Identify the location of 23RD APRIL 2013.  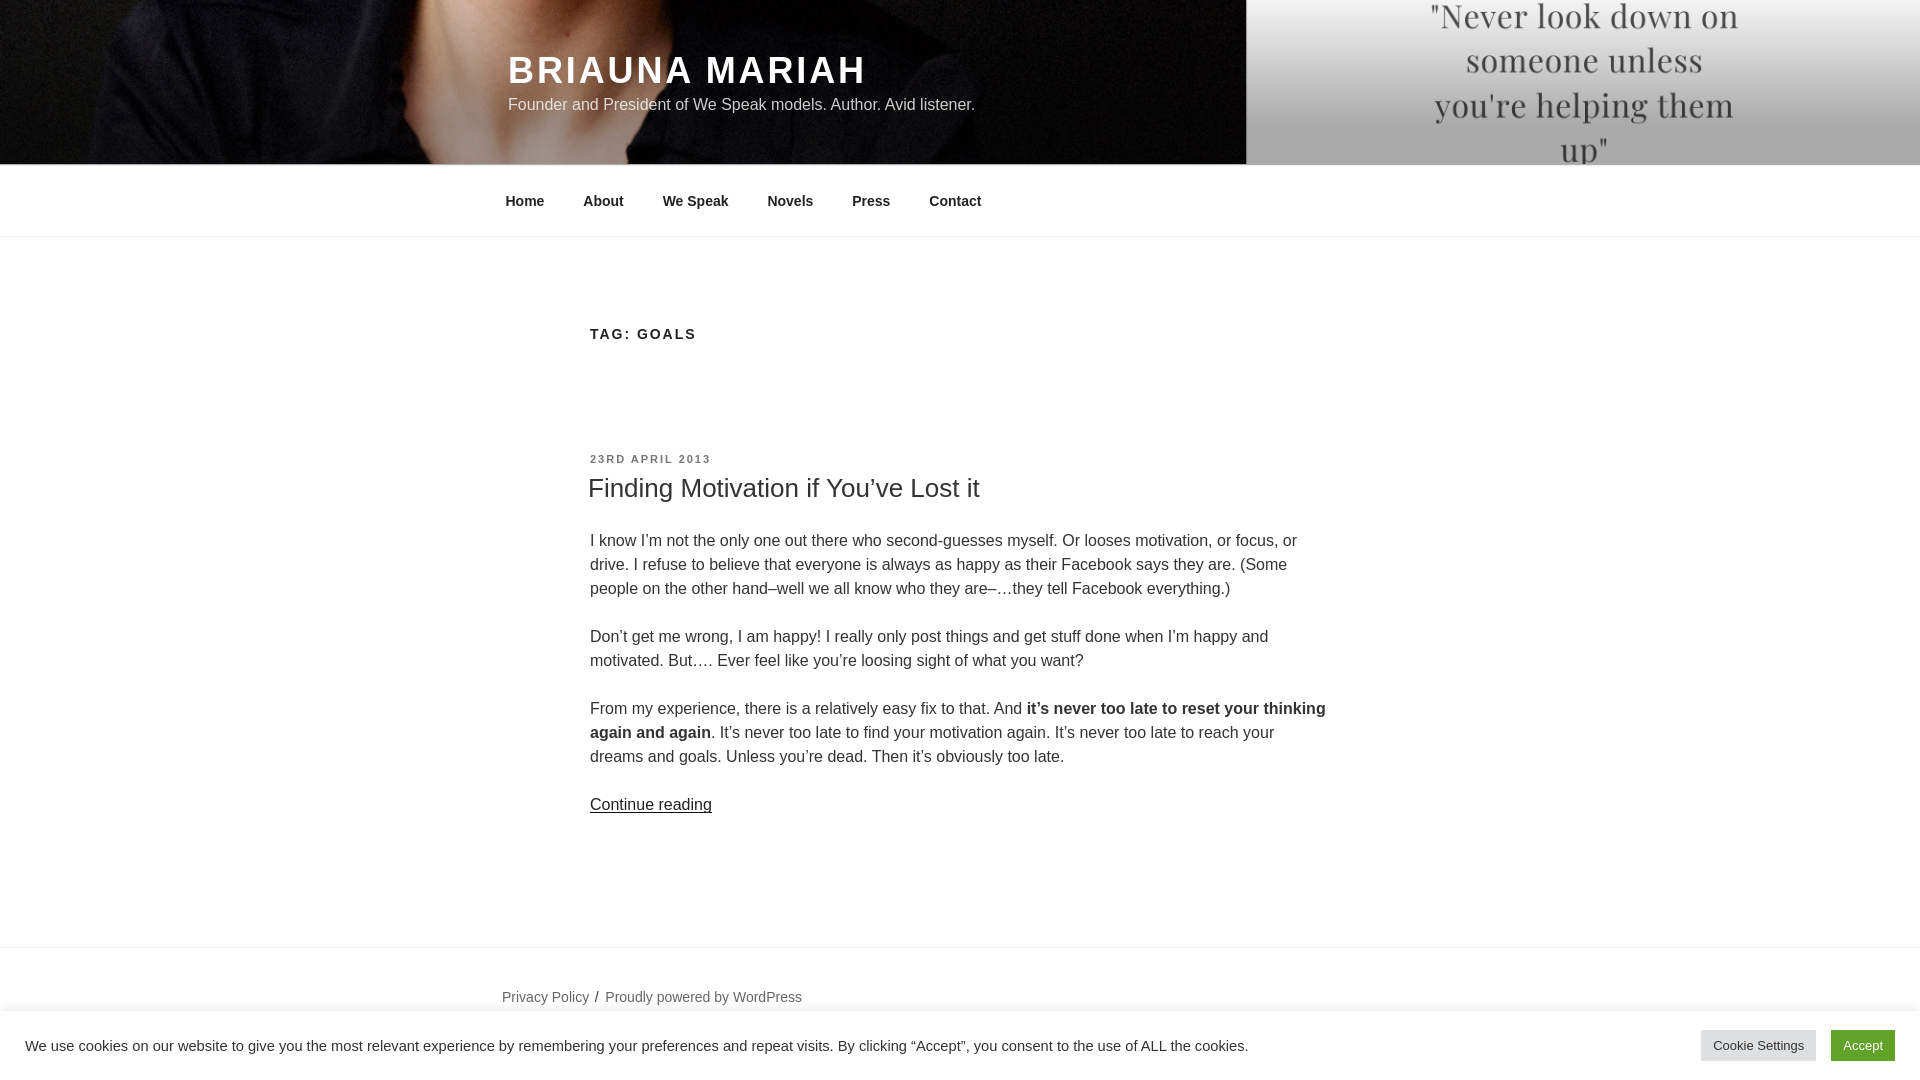
(650, 458).